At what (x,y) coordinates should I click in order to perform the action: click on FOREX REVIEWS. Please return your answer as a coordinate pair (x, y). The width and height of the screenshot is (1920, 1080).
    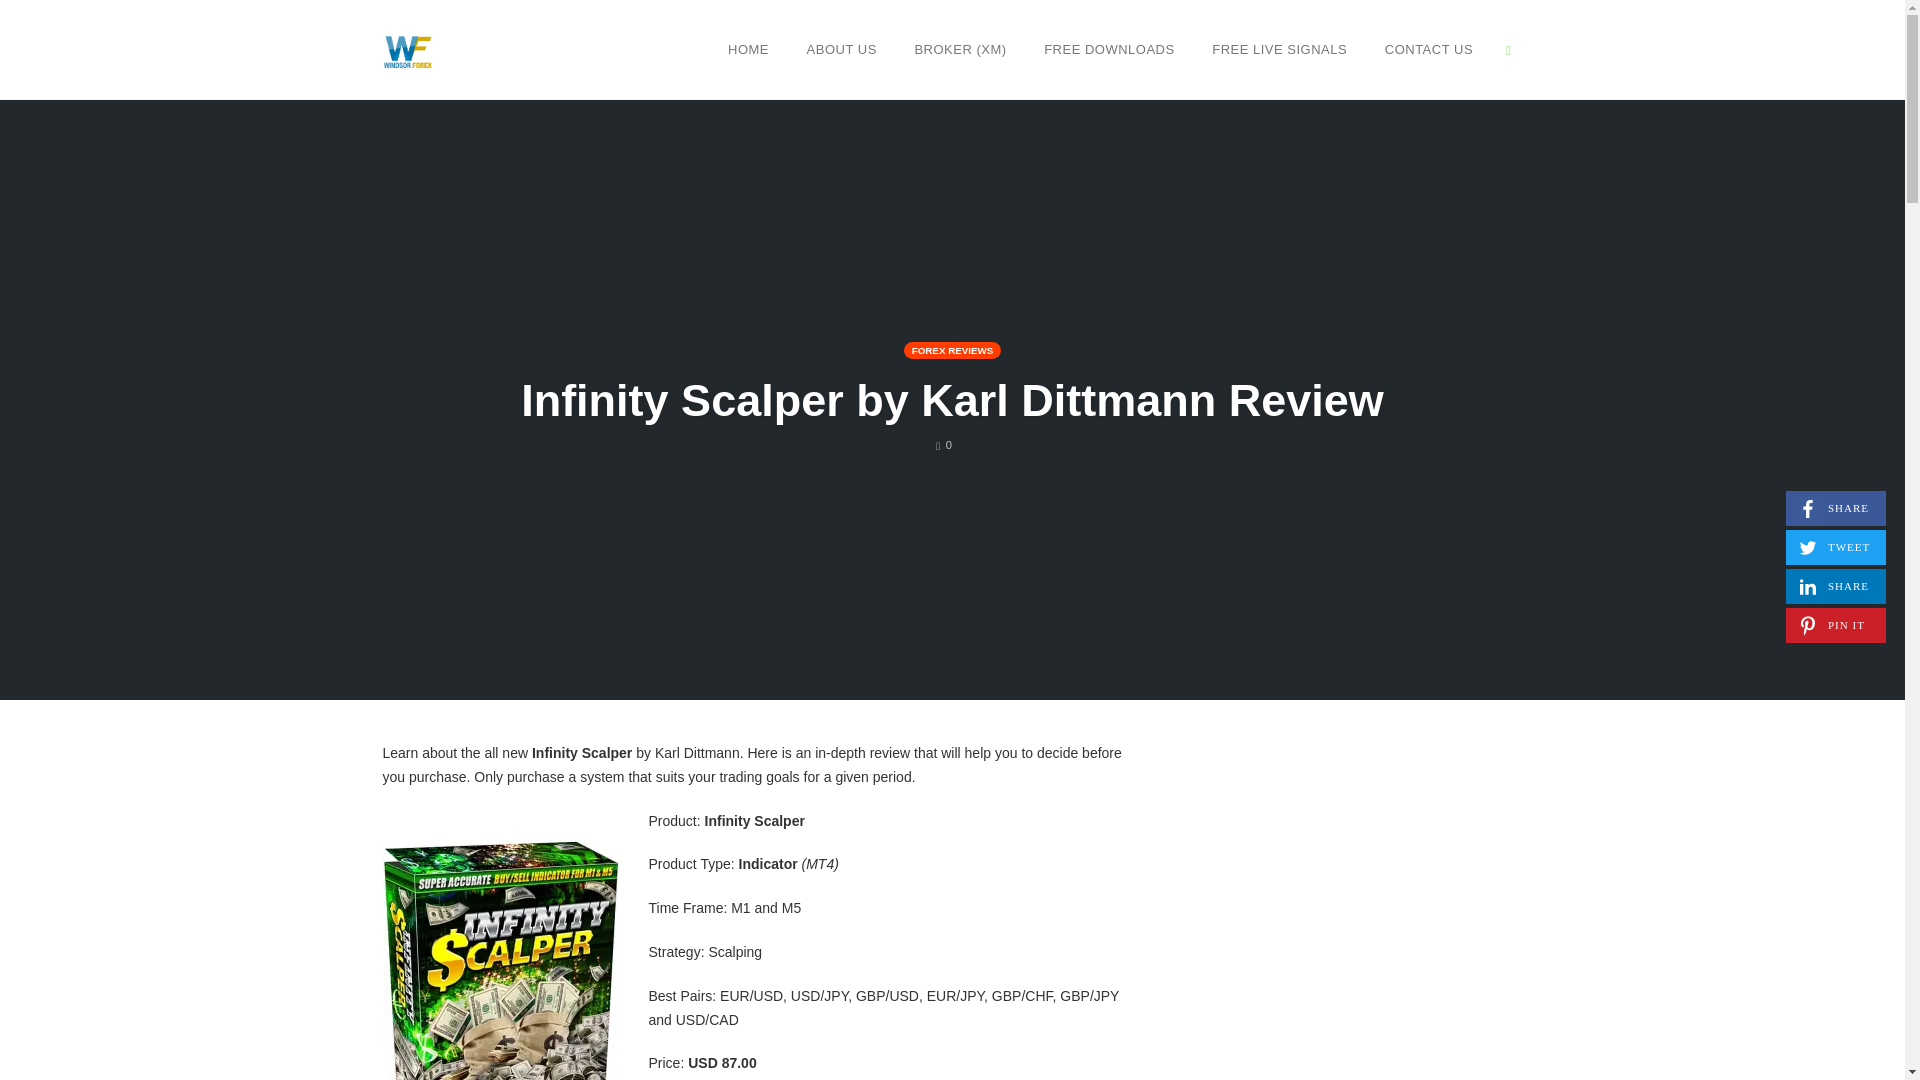
    Looking at the image, I should click on (944, 444).